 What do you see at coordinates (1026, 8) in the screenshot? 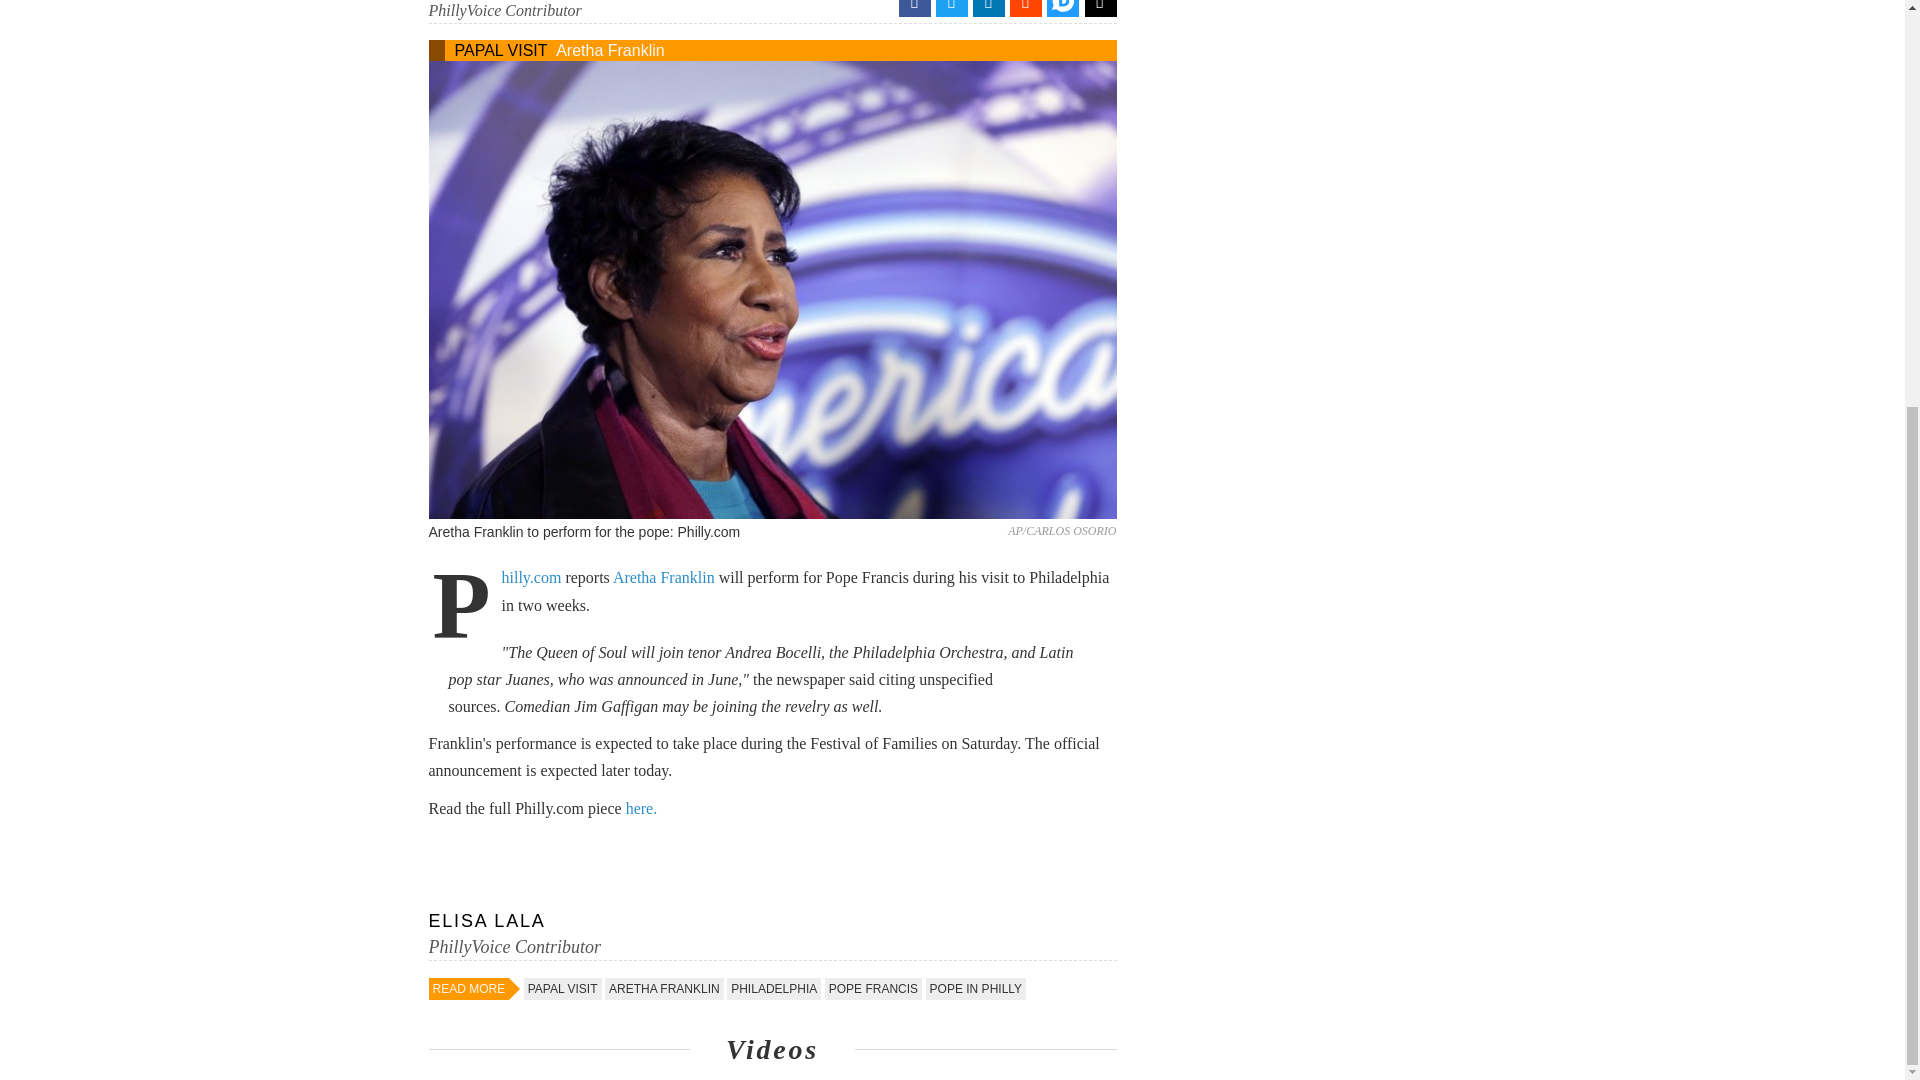
I see `Reddit` at bounding box center [1026, 8].